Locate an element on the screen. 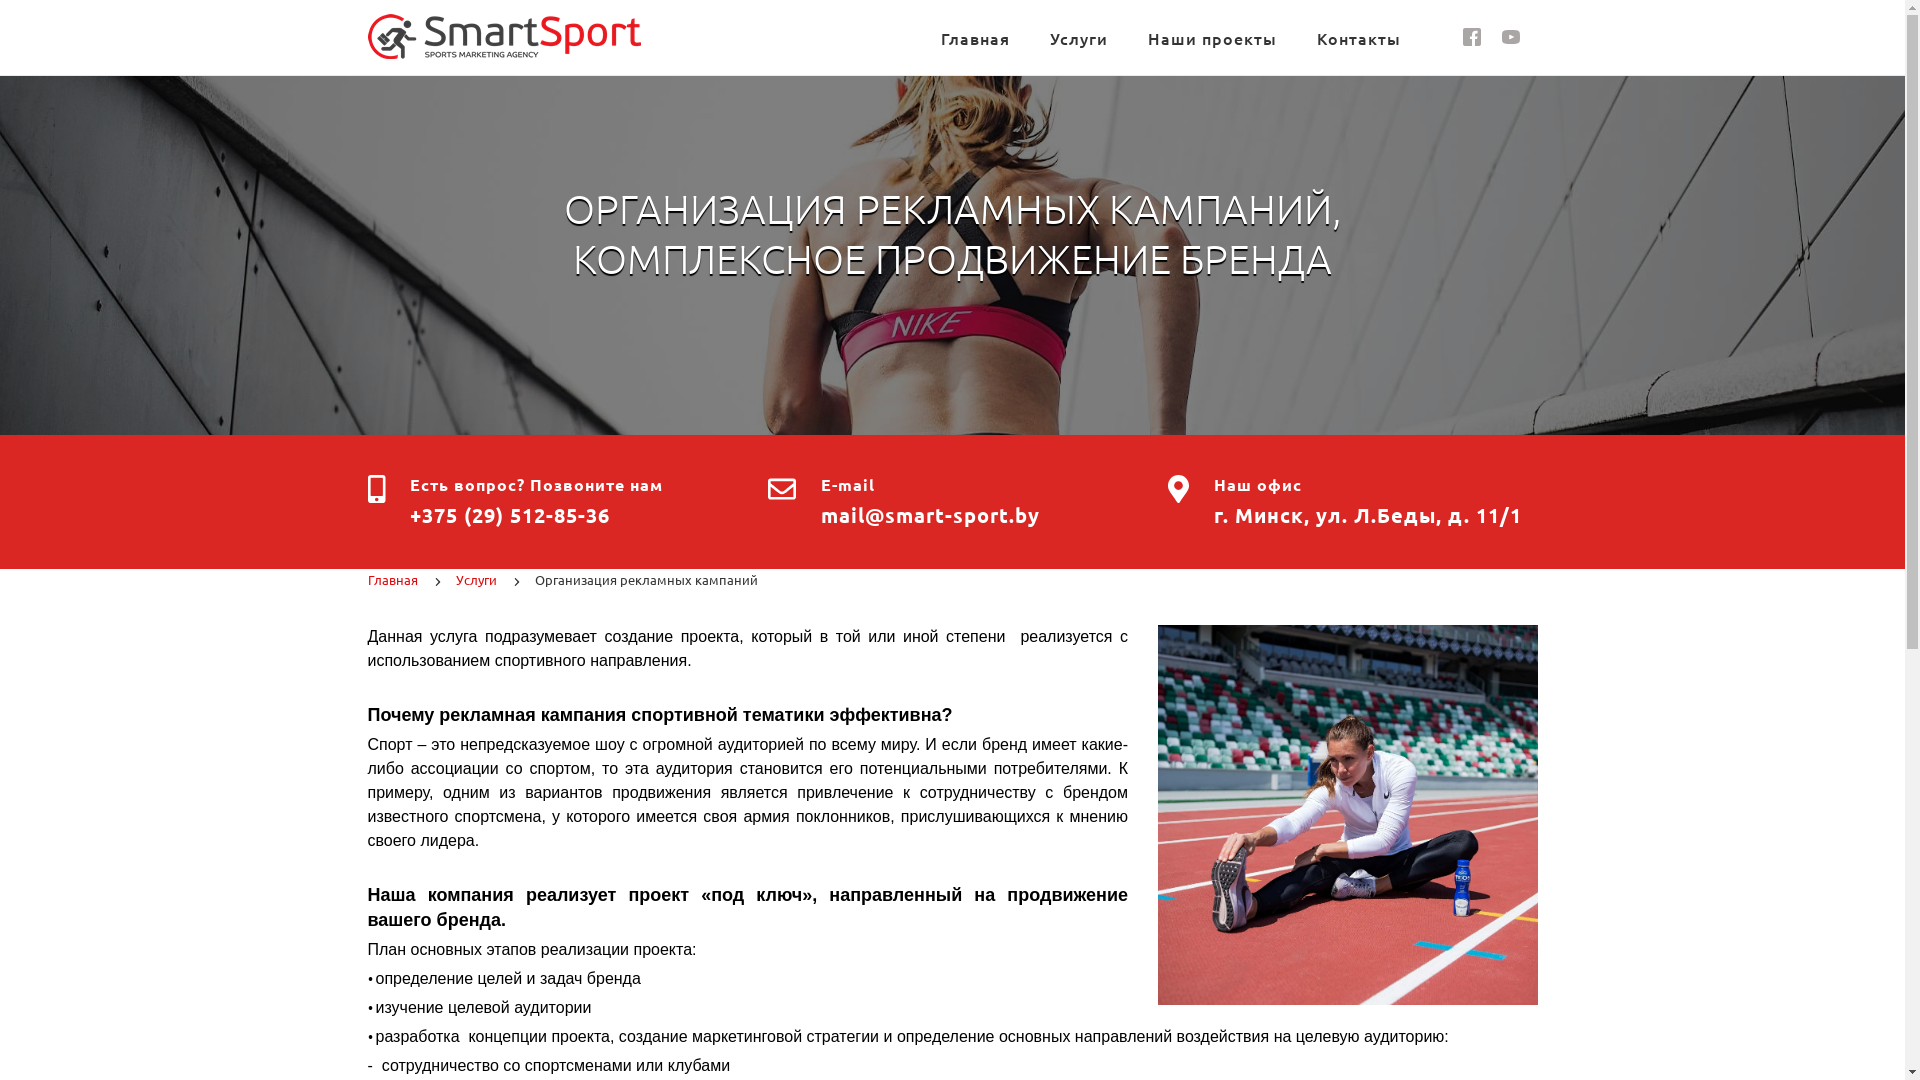 Image resolution: width=1920 pixels, height=1080 pixels. +375 (29) 512-85-36 is located at coordinates (510, 516).